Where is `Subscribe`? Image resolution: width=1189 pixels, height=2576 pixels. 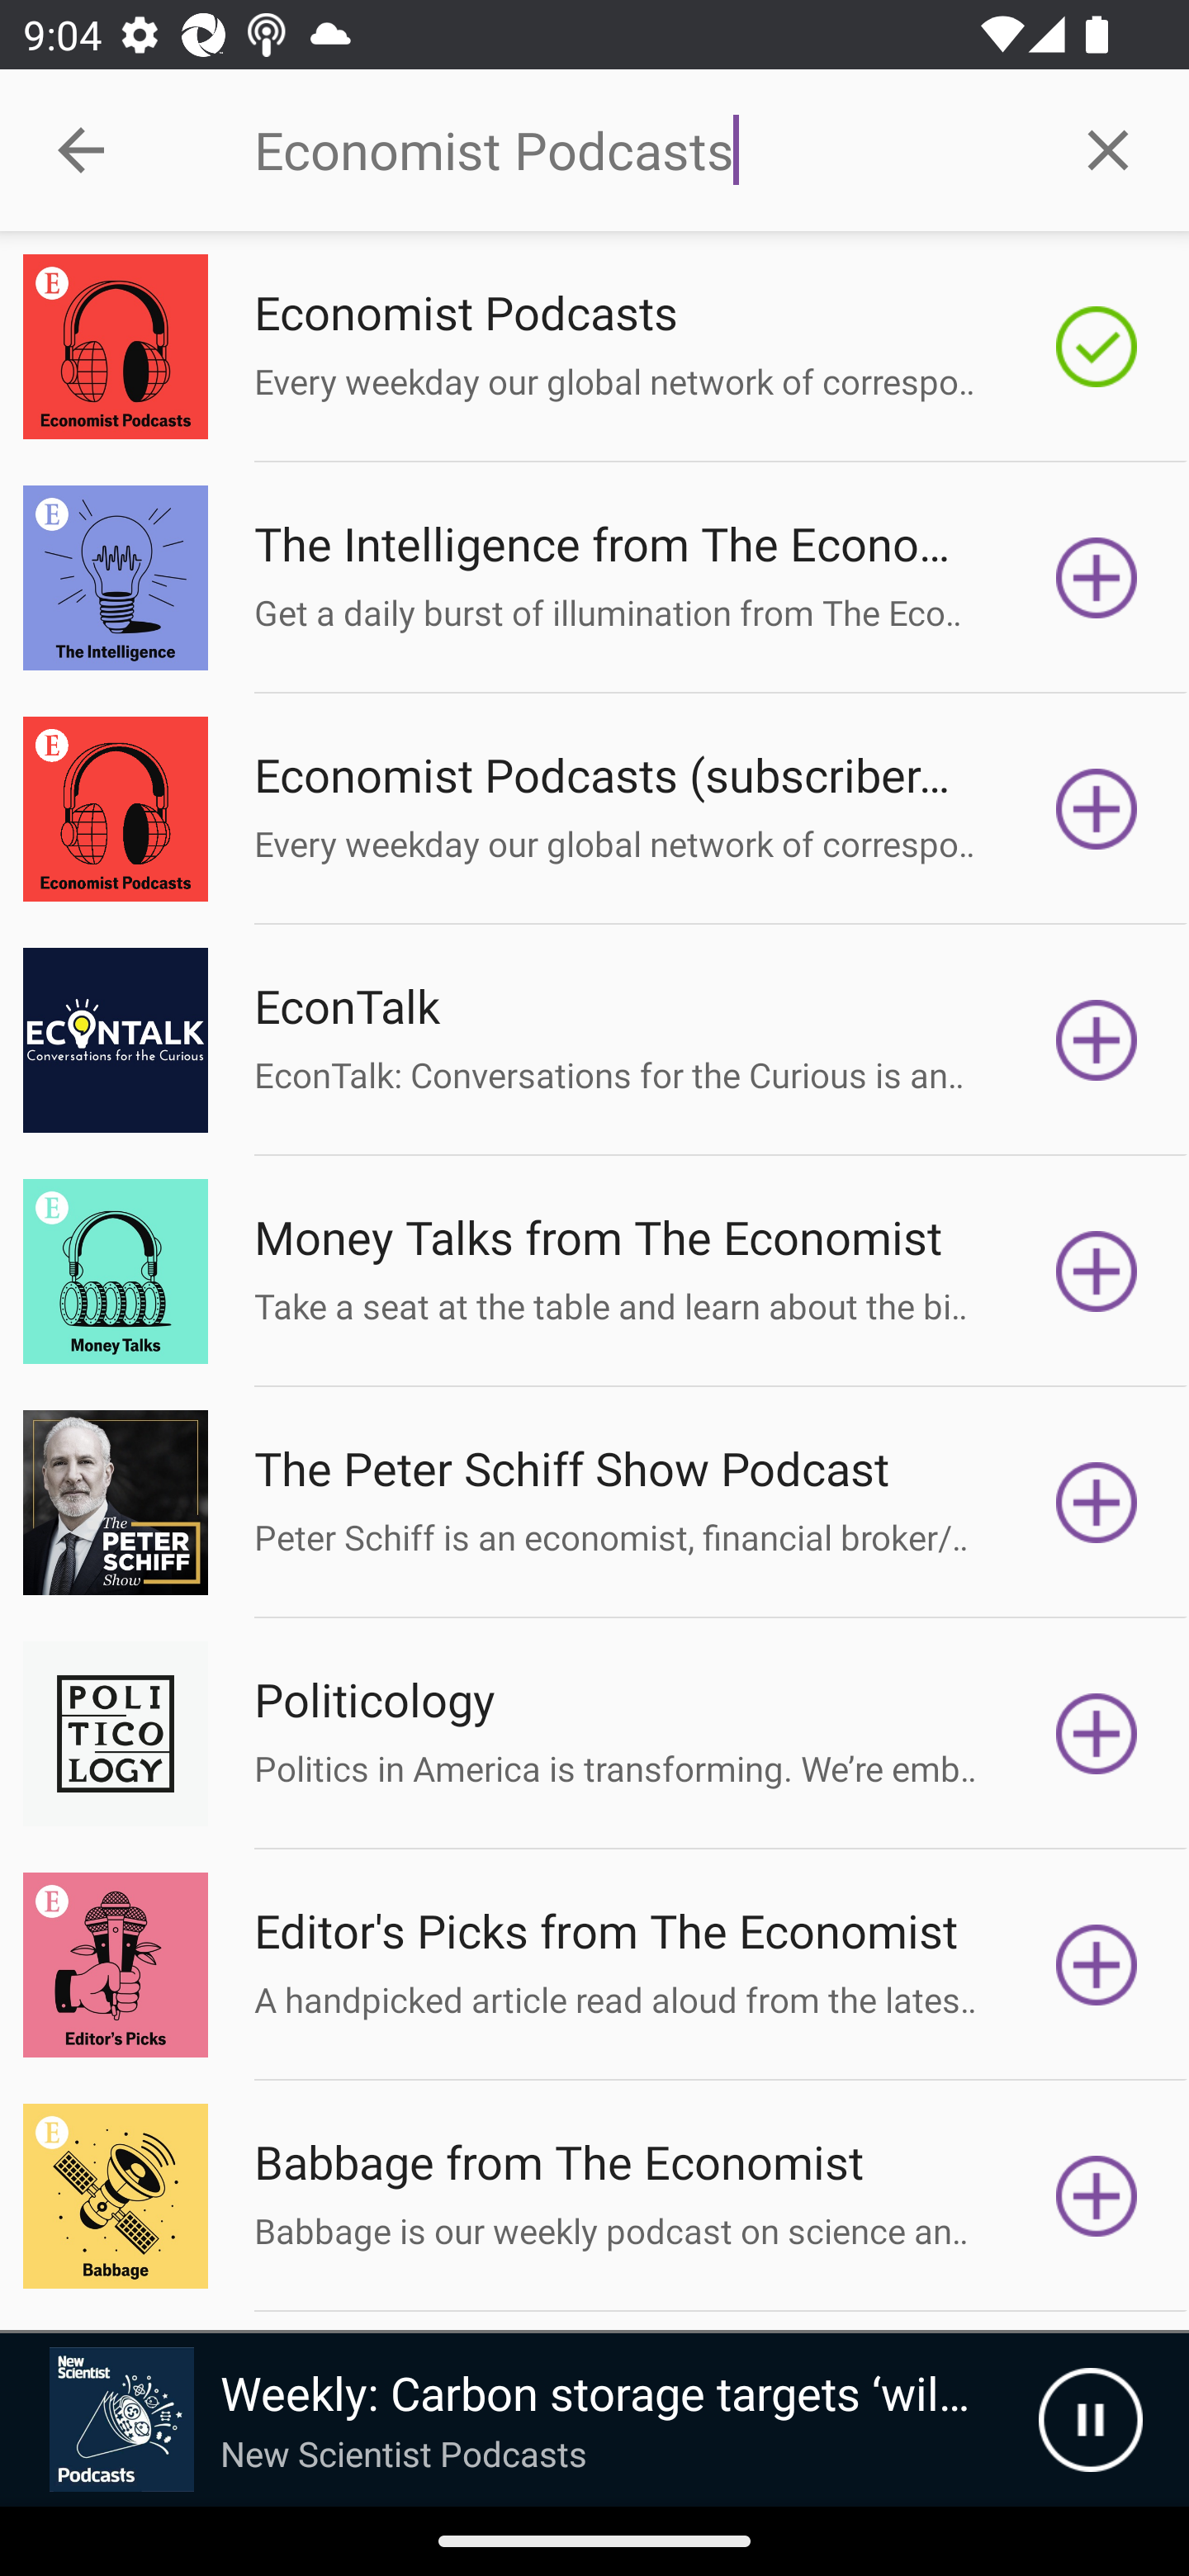
Subscribe is located at coordinates (1097, 1501).